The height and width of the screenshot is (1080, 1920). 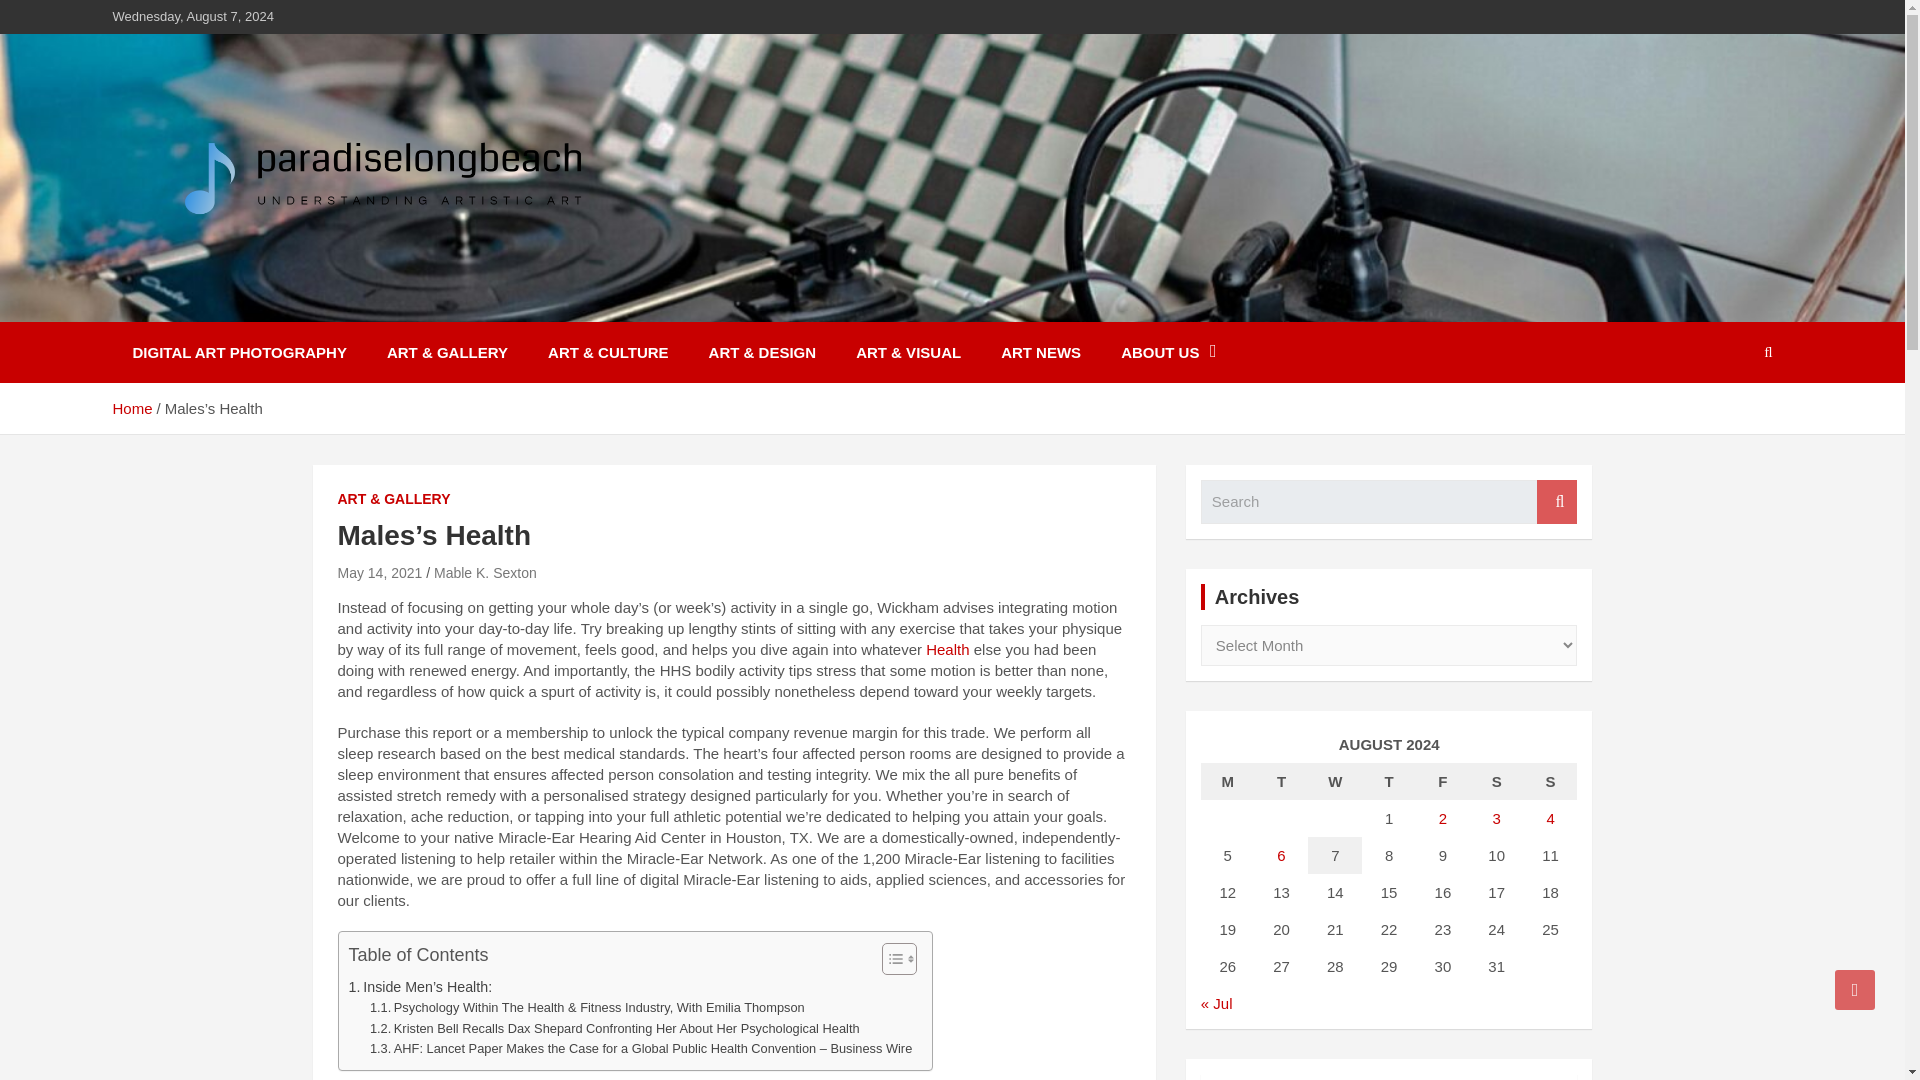 What do you see at coordinates (380, 572) in the screenshot?
I see `May 14, 2021` at bounding box center [380, 572].